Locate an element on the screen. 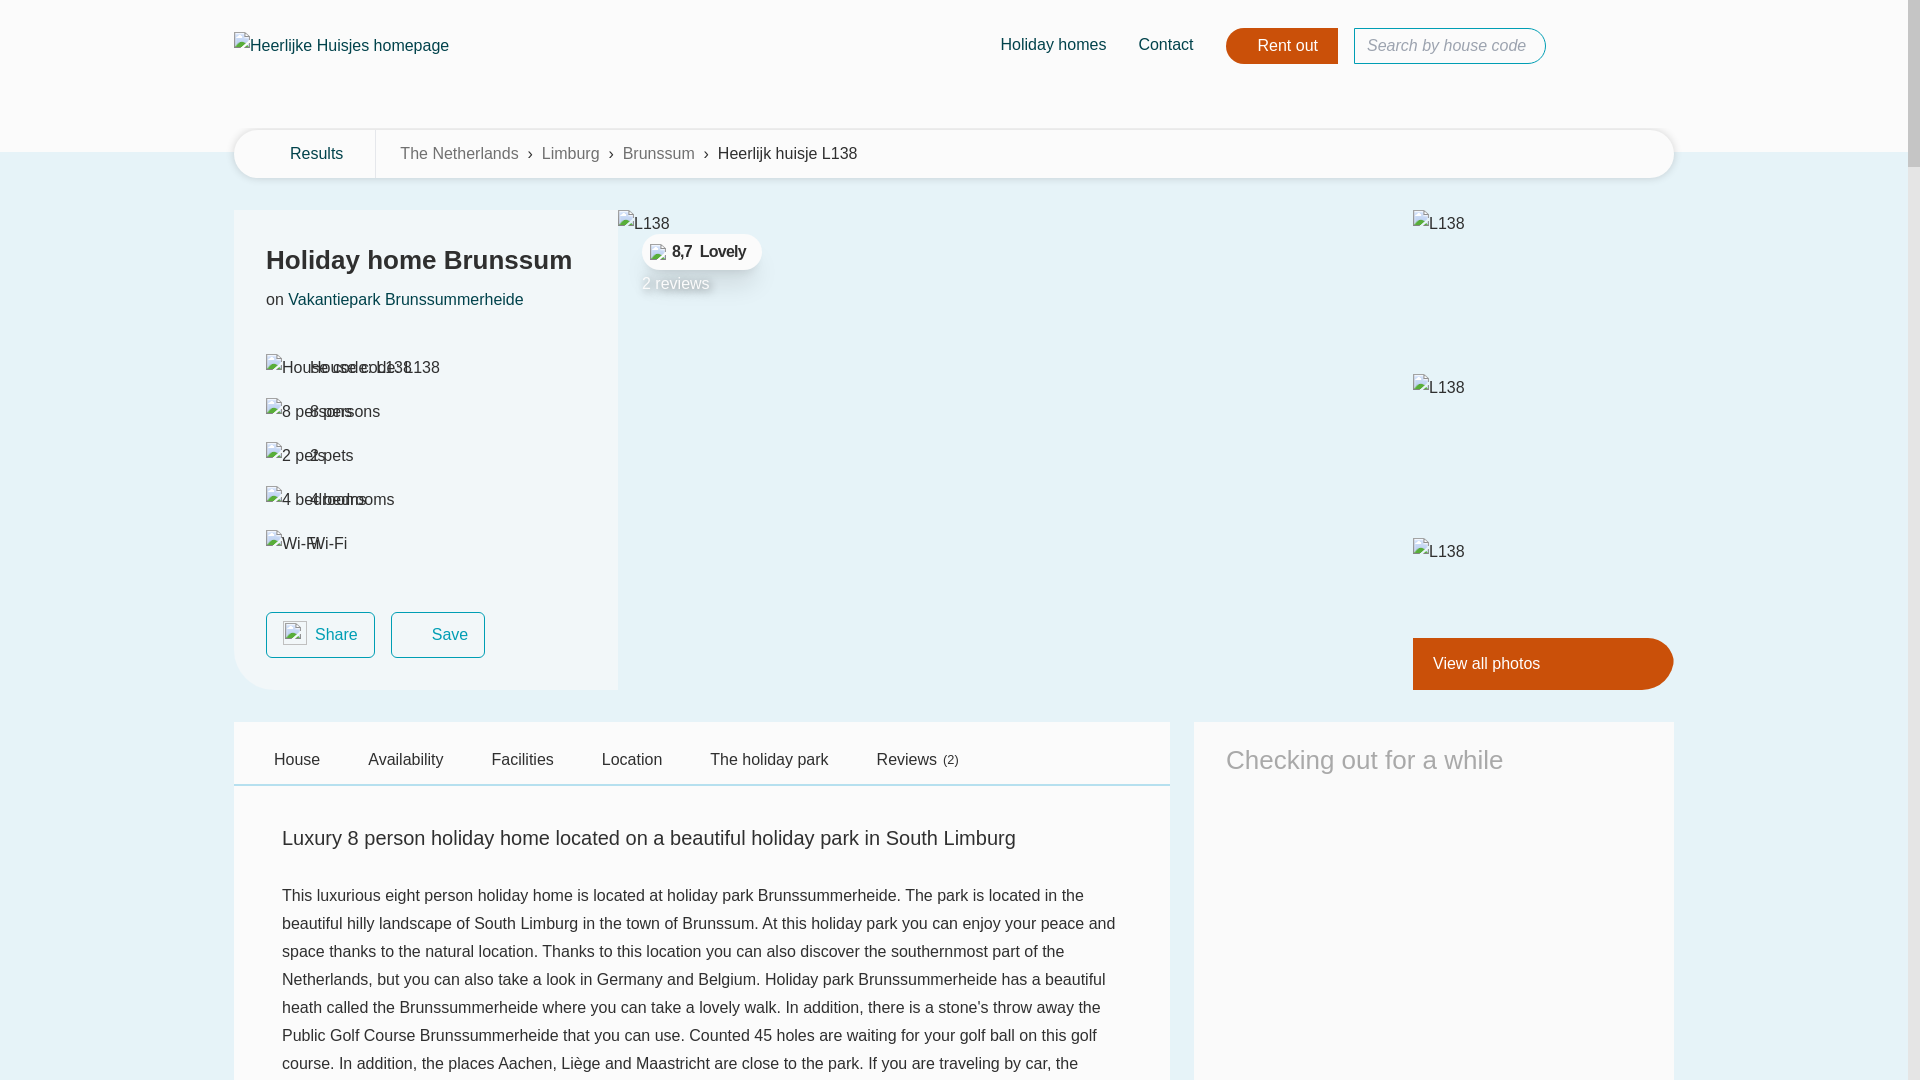 This screenshot has height=1080, width=1920. Share is located at coordinates (320, 634).